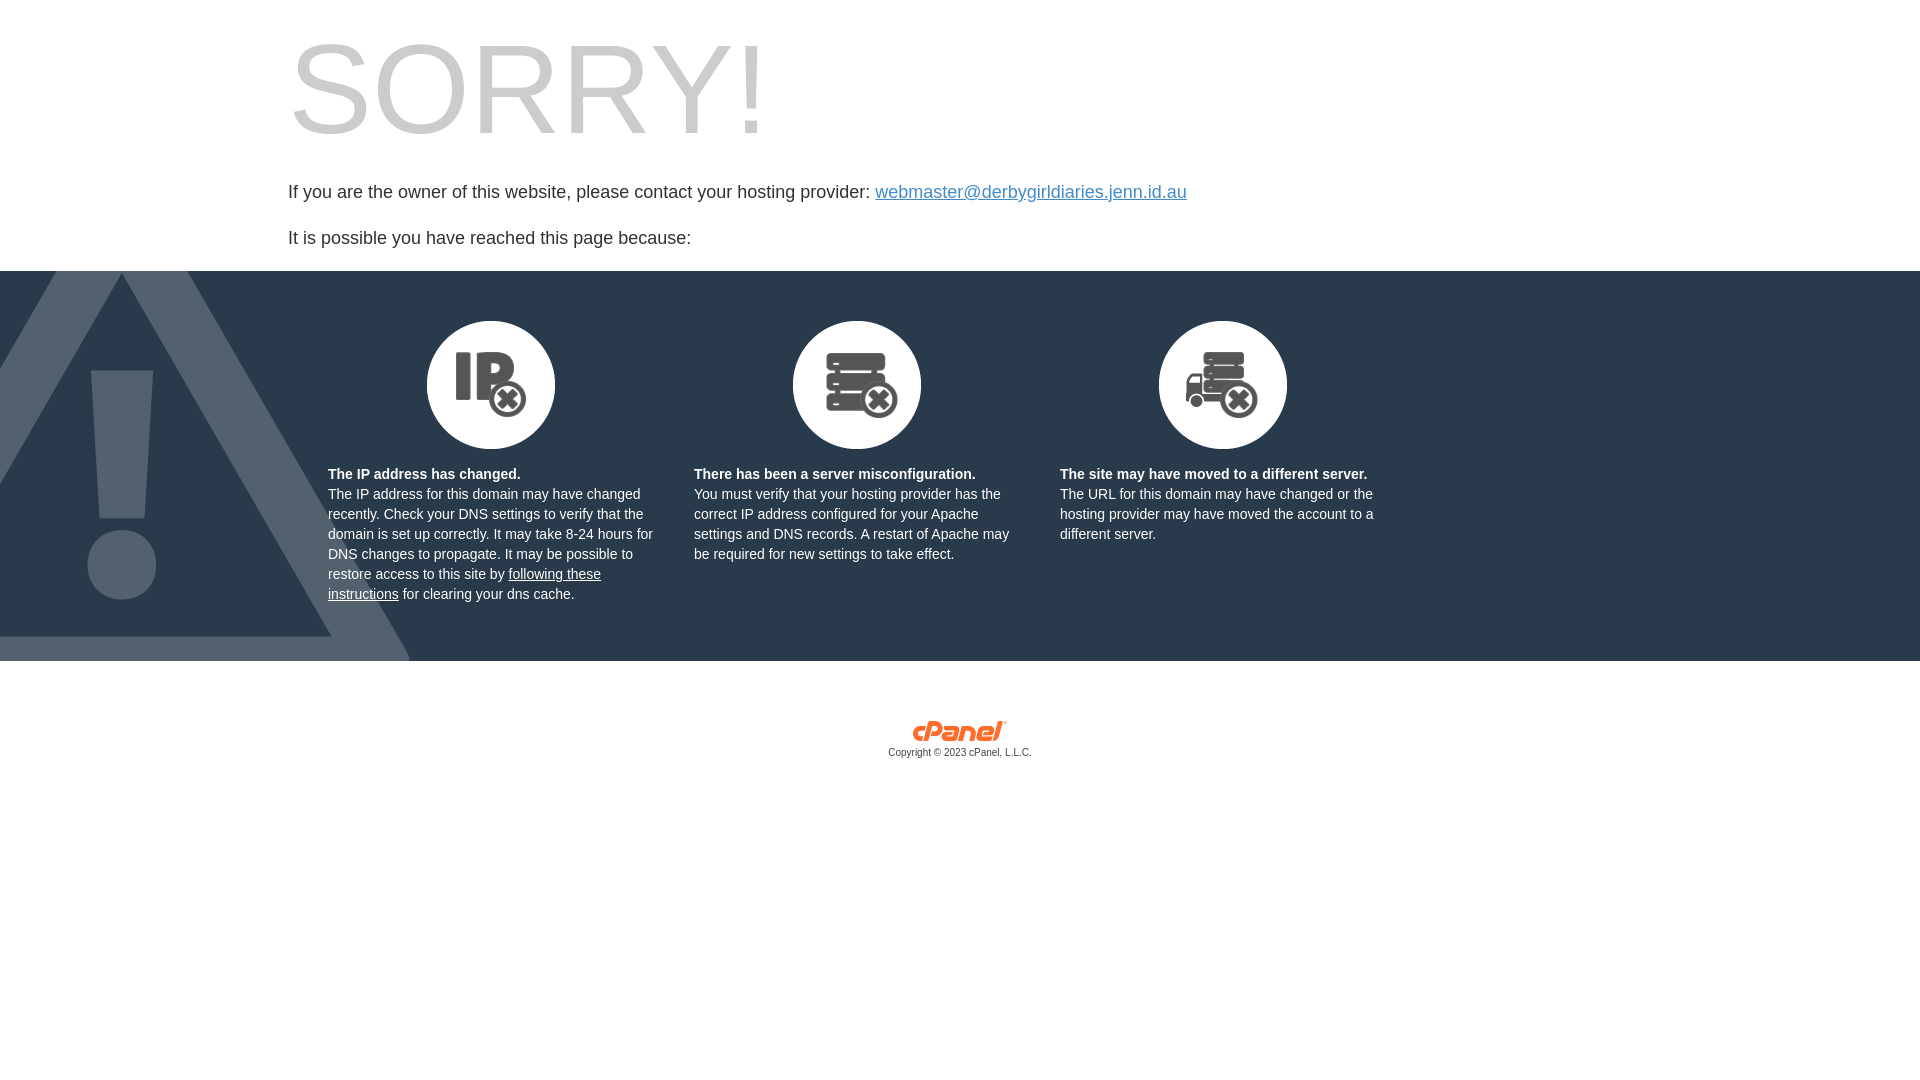  What do you see at coordinates (1030, 192) in the screenshot?
I see `webmaster@derbygirldiaries.jenn.id.au` at bounding box center [1030, 192].